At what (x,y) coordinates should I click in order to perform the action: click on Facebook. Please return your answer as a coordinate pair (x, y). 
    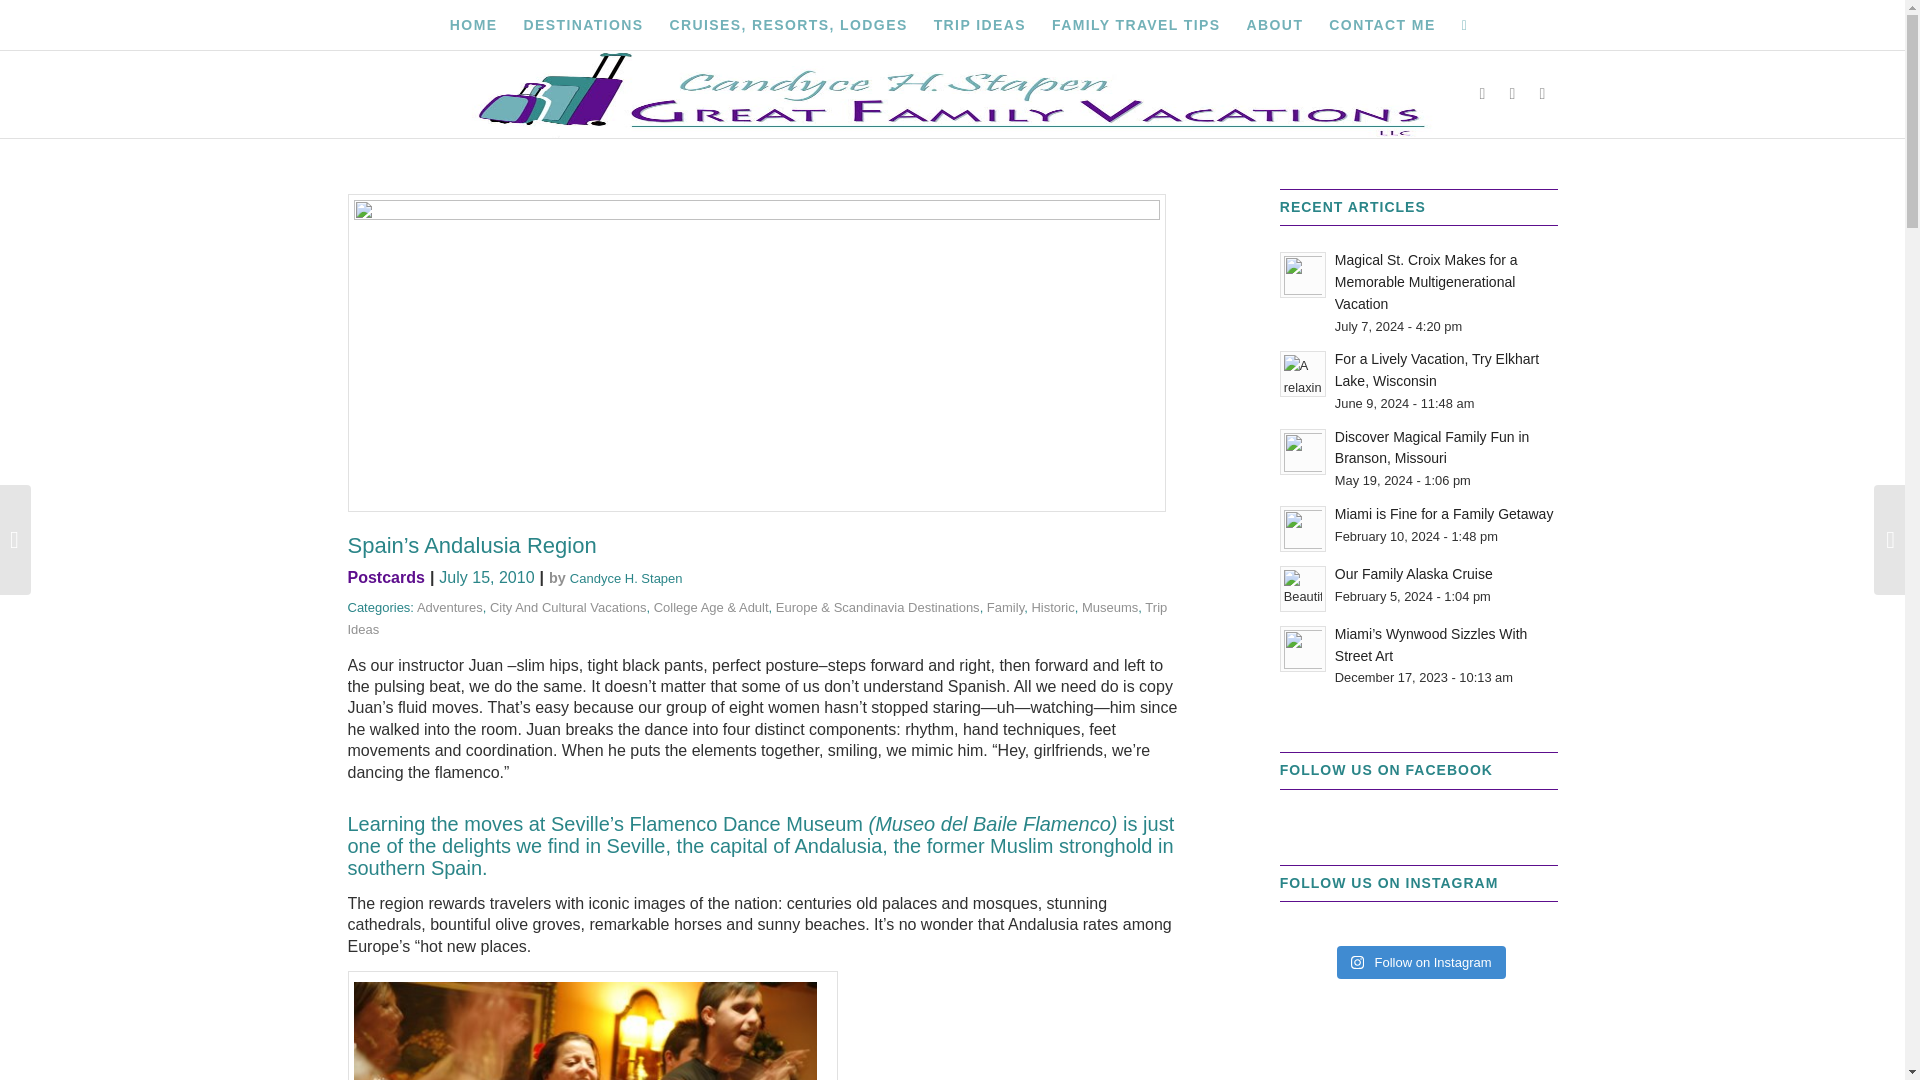
    Looking at the image, I should click on (1482, 94).